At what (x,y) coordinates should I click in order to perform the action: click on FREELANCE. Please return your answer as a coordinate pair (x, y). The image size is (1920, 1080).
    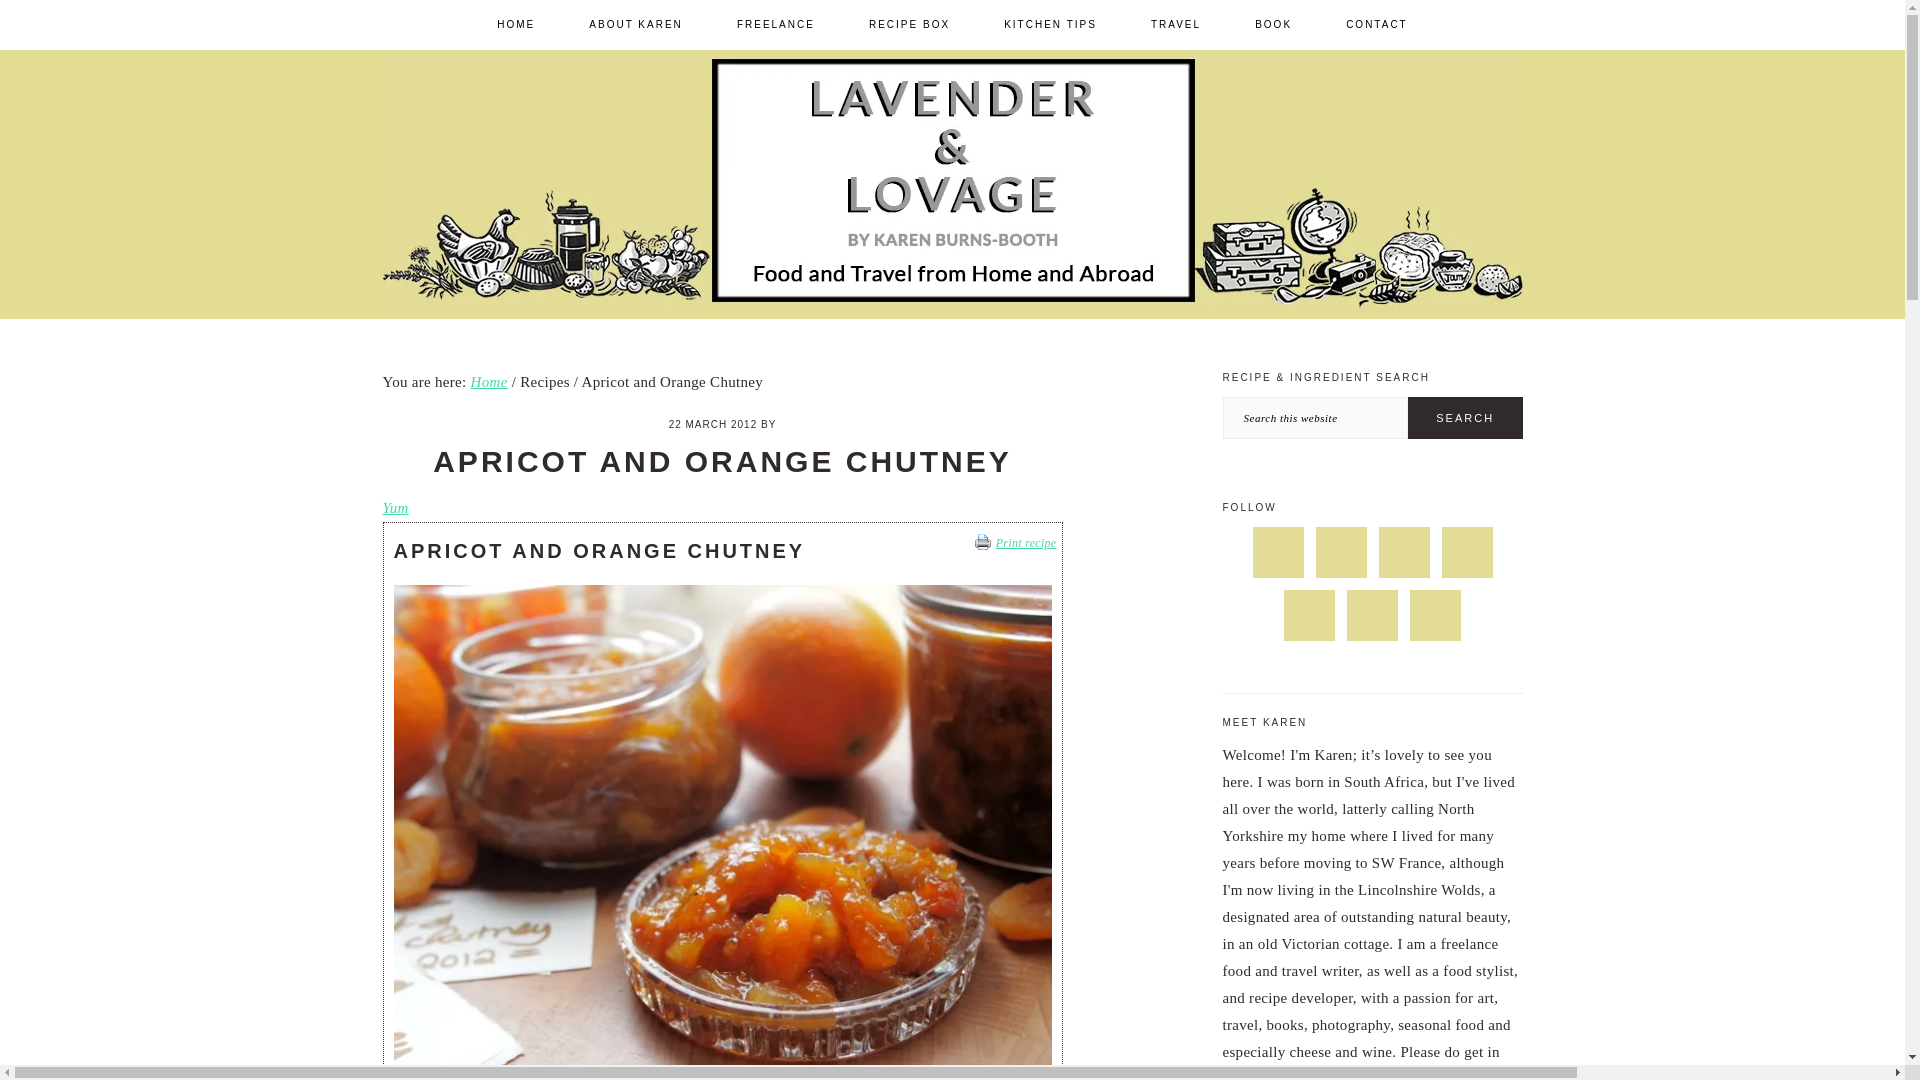
    Looking at the image, I should click on (776, 24).